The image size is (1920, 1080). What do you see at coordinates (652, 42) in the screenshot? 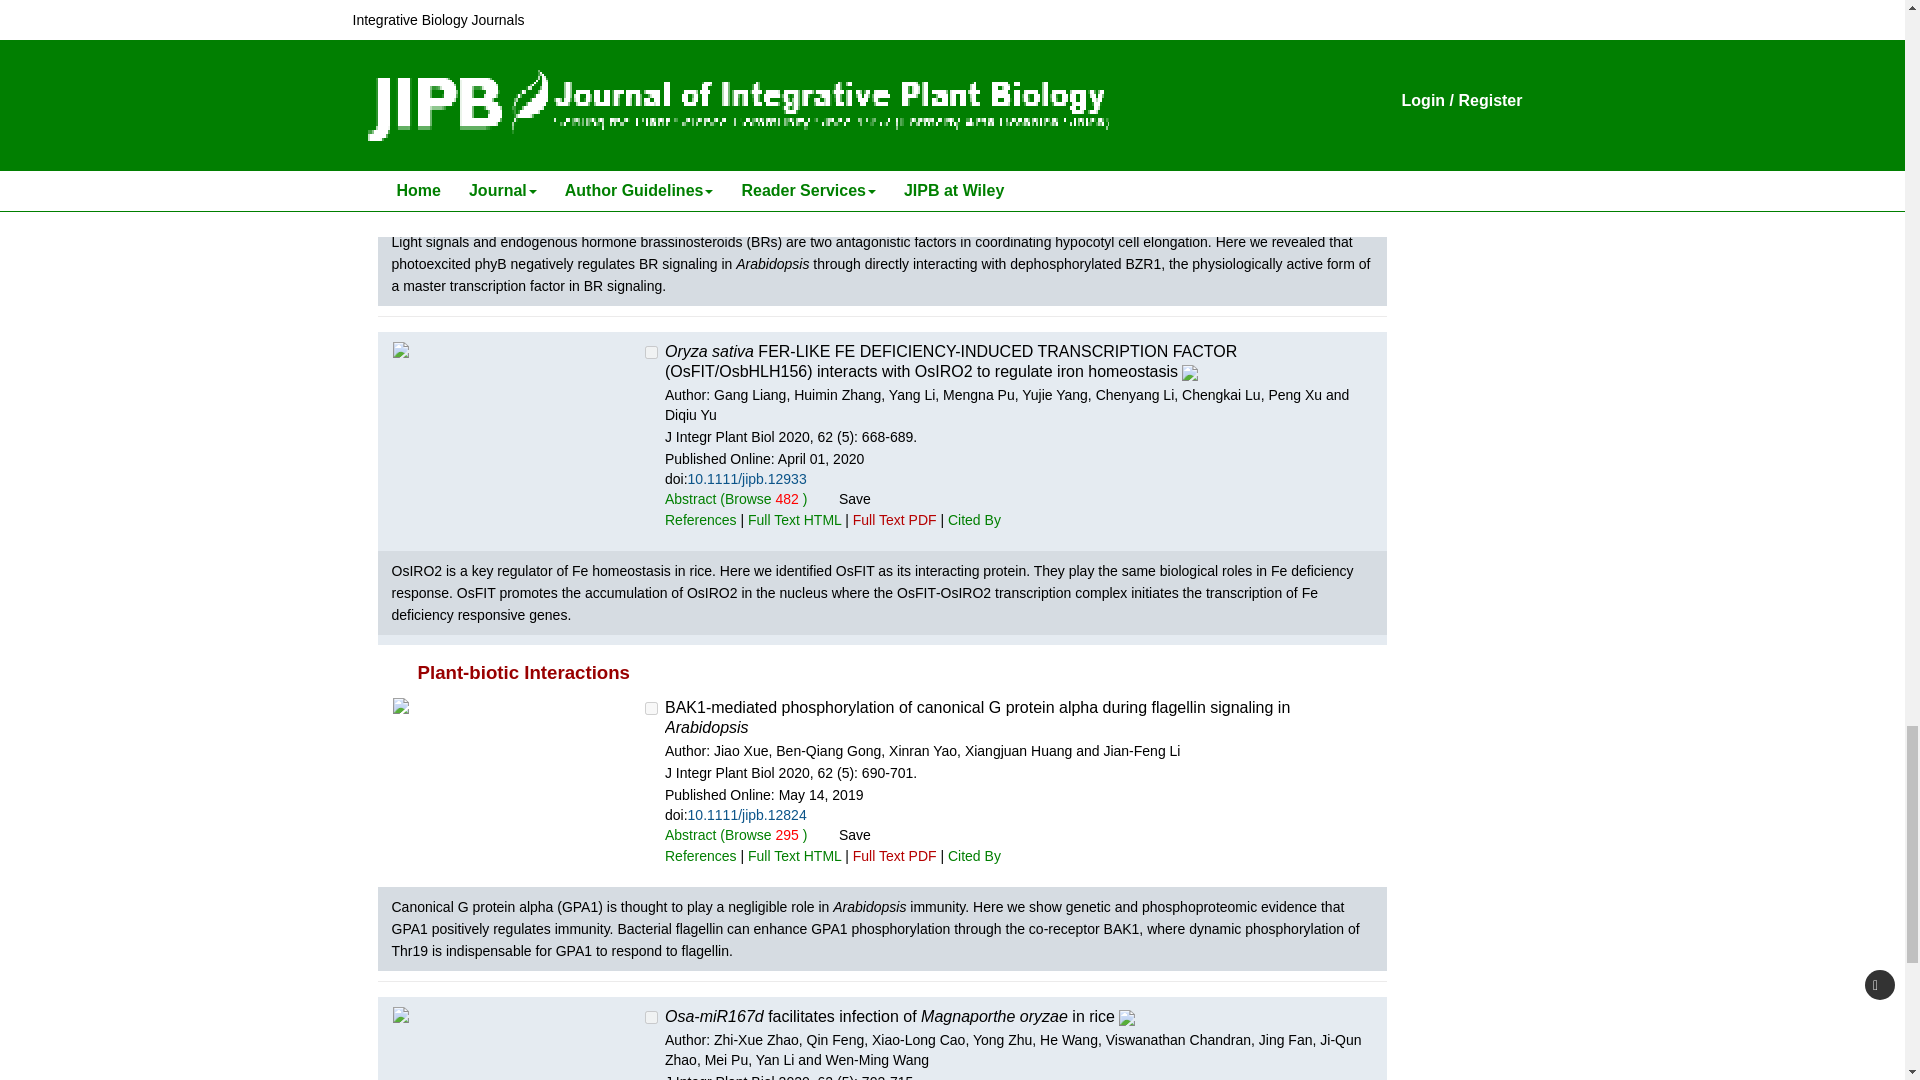
I see `59914` at bounding box center [652, 42].